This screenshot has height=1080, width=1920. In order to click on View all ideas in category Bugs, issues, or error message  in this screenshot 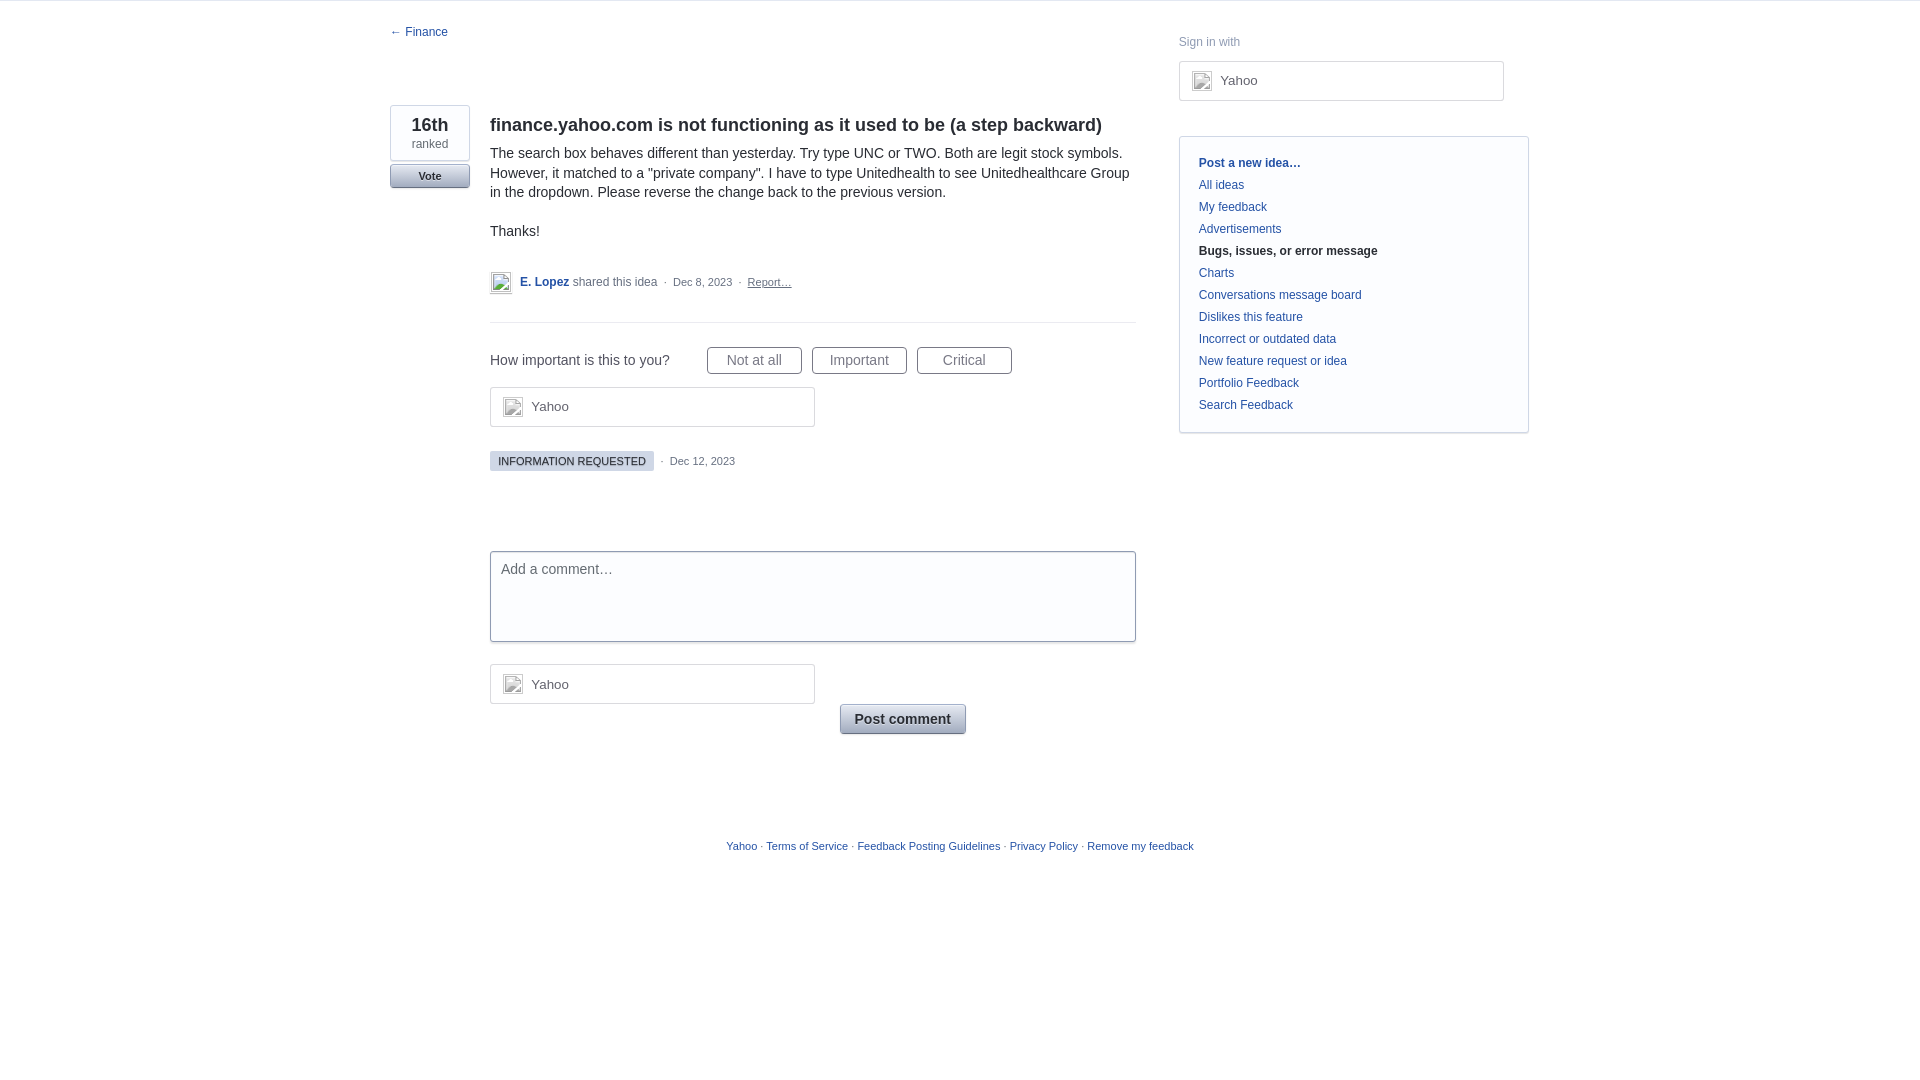, I will do `click(1288, 251)`.